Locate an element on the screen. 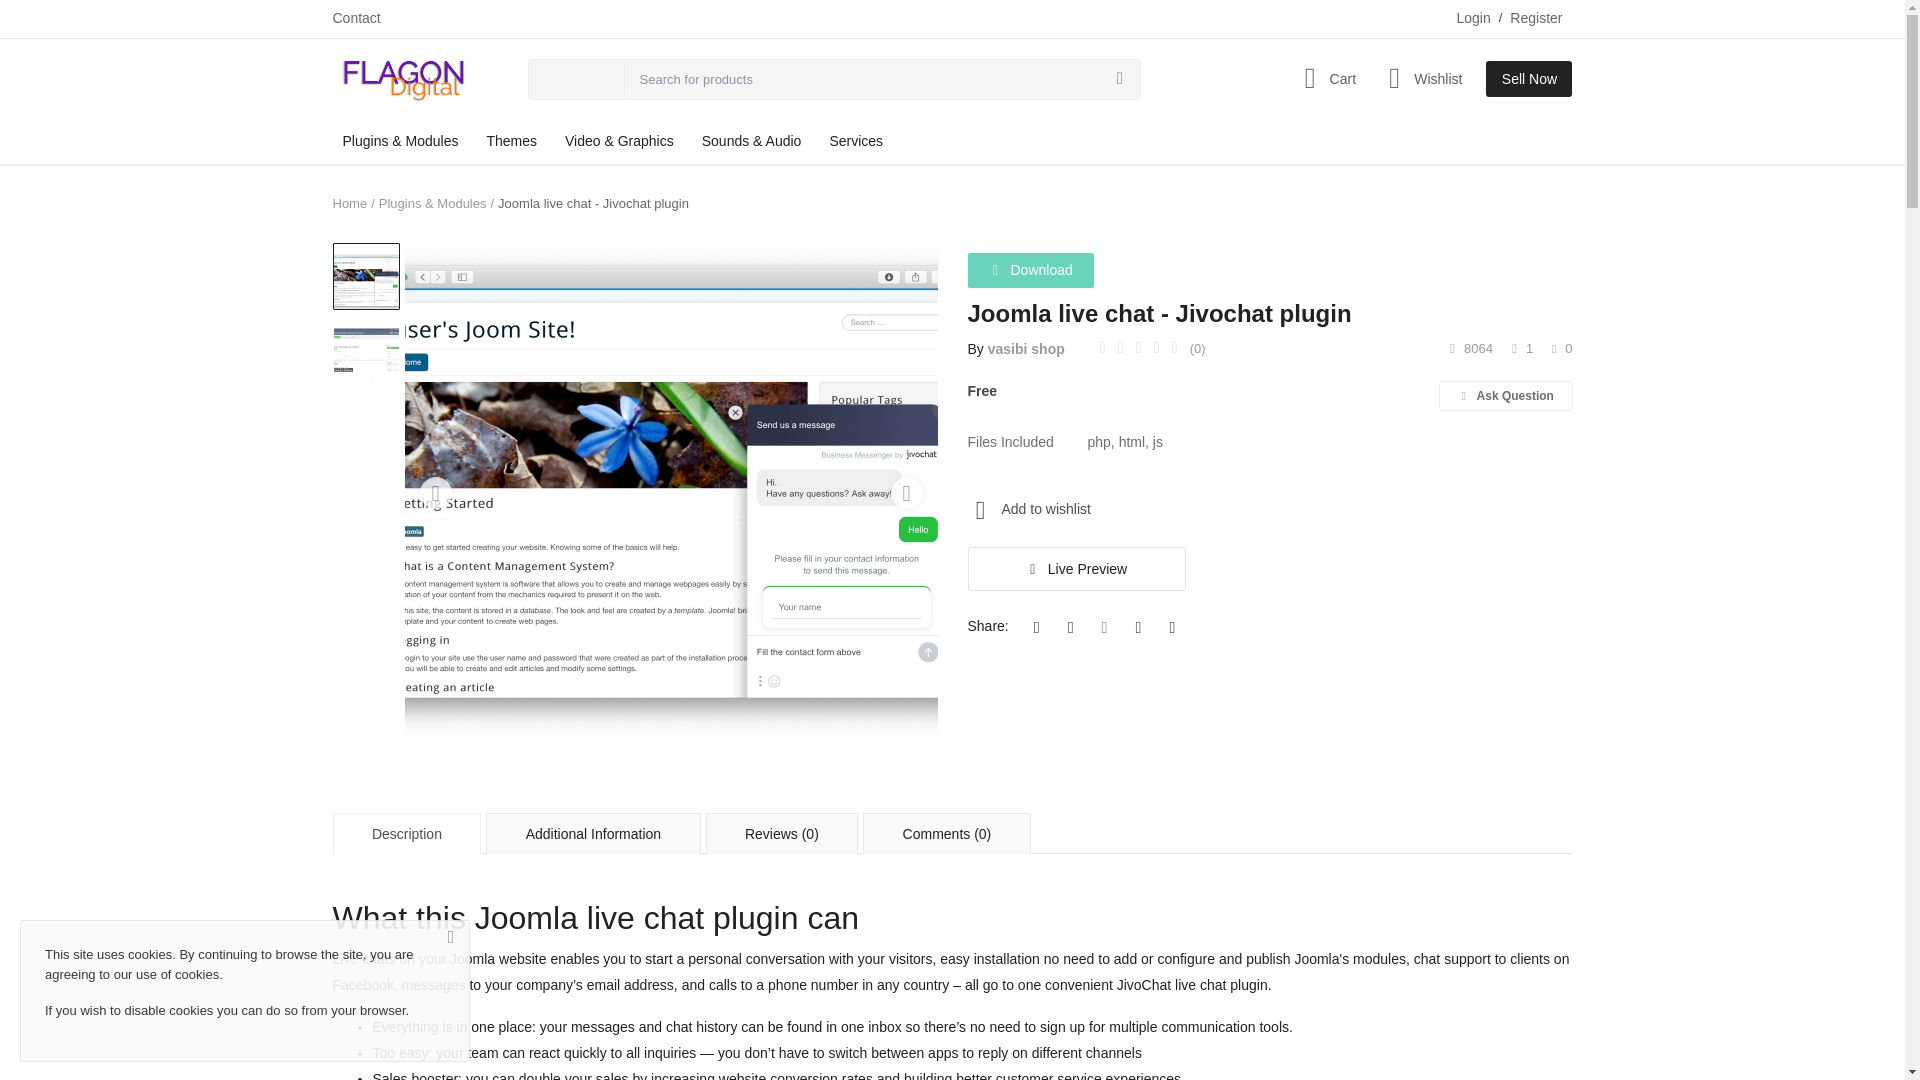 This screenshot has width=1920, height=1080. Sell Now is located at coordinates (1529, 78).